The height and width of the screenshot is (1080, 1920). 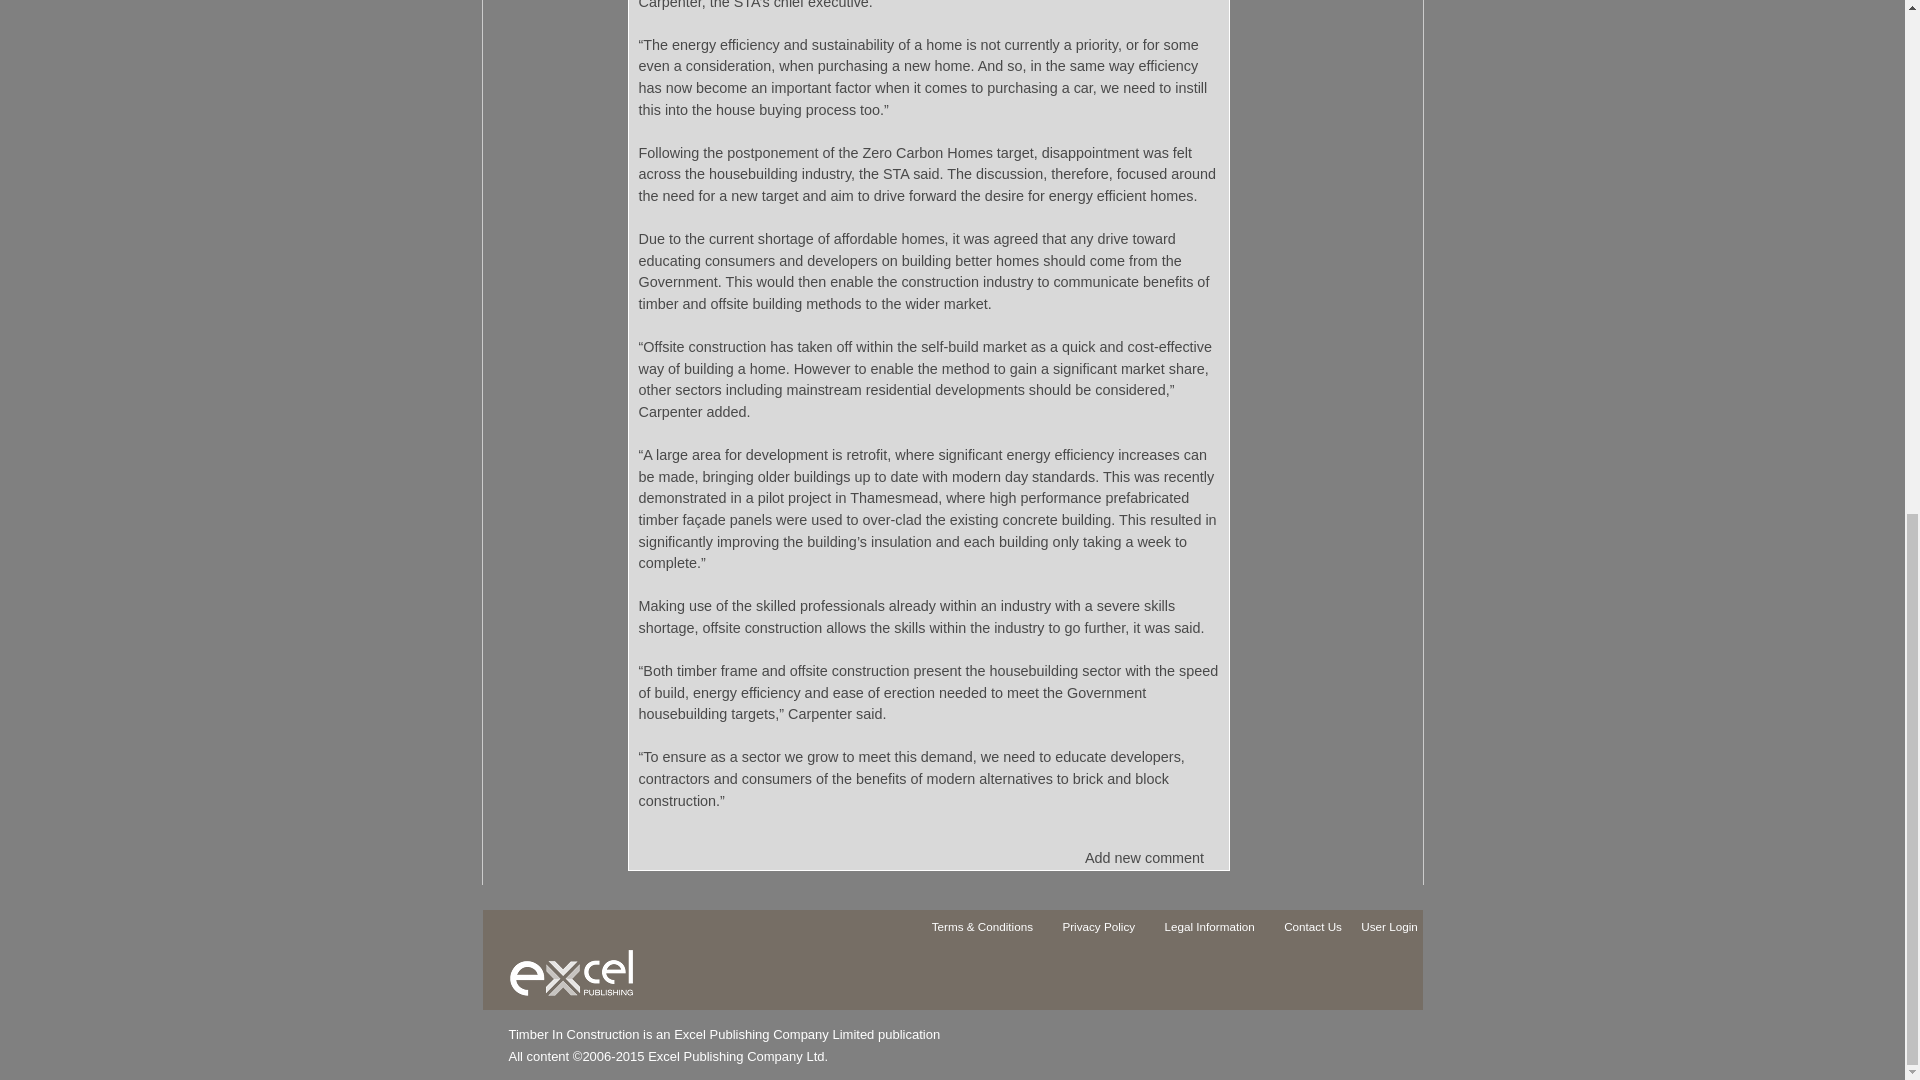 What do you see at coordinates (1218, 930) in the screenshot?
I see `Legal Information` at bounding box center [1218, 930].